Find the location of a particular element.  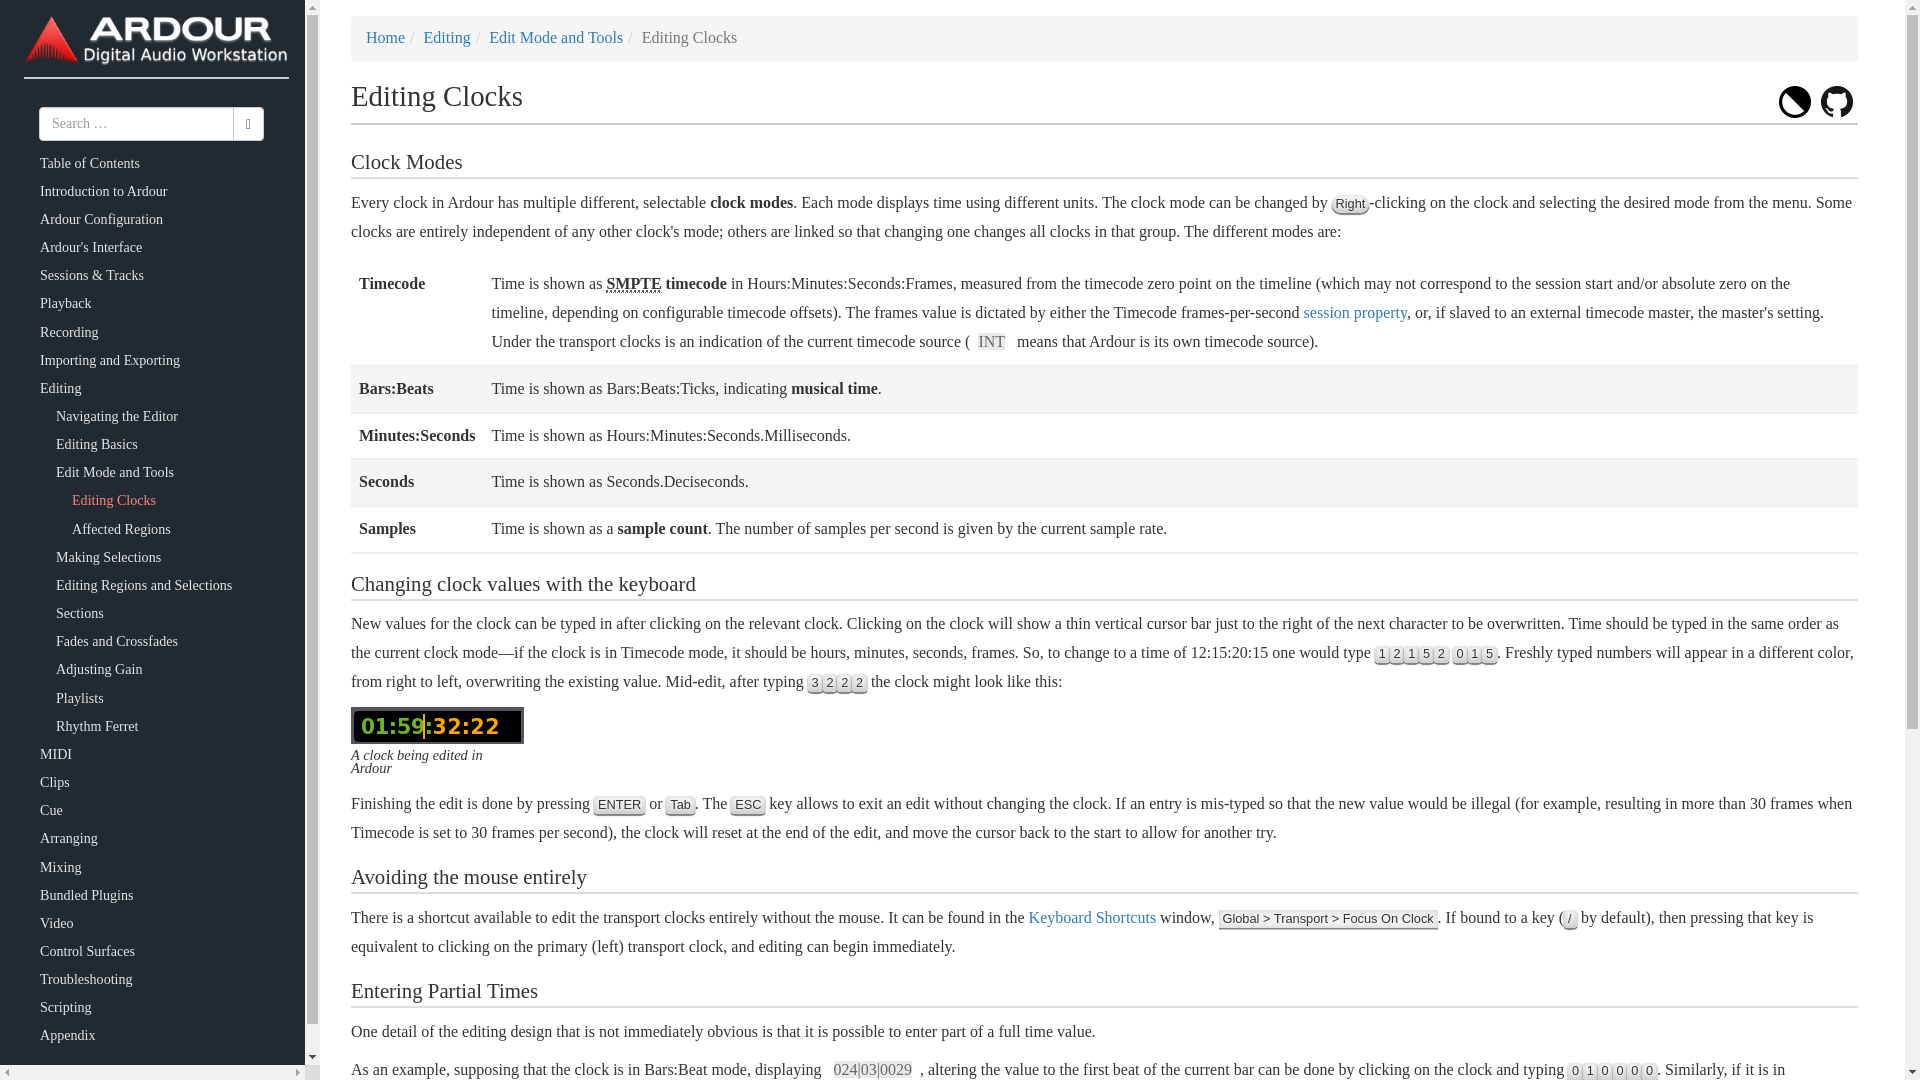

Importing and Exporting is located at coordinates (110, 360).